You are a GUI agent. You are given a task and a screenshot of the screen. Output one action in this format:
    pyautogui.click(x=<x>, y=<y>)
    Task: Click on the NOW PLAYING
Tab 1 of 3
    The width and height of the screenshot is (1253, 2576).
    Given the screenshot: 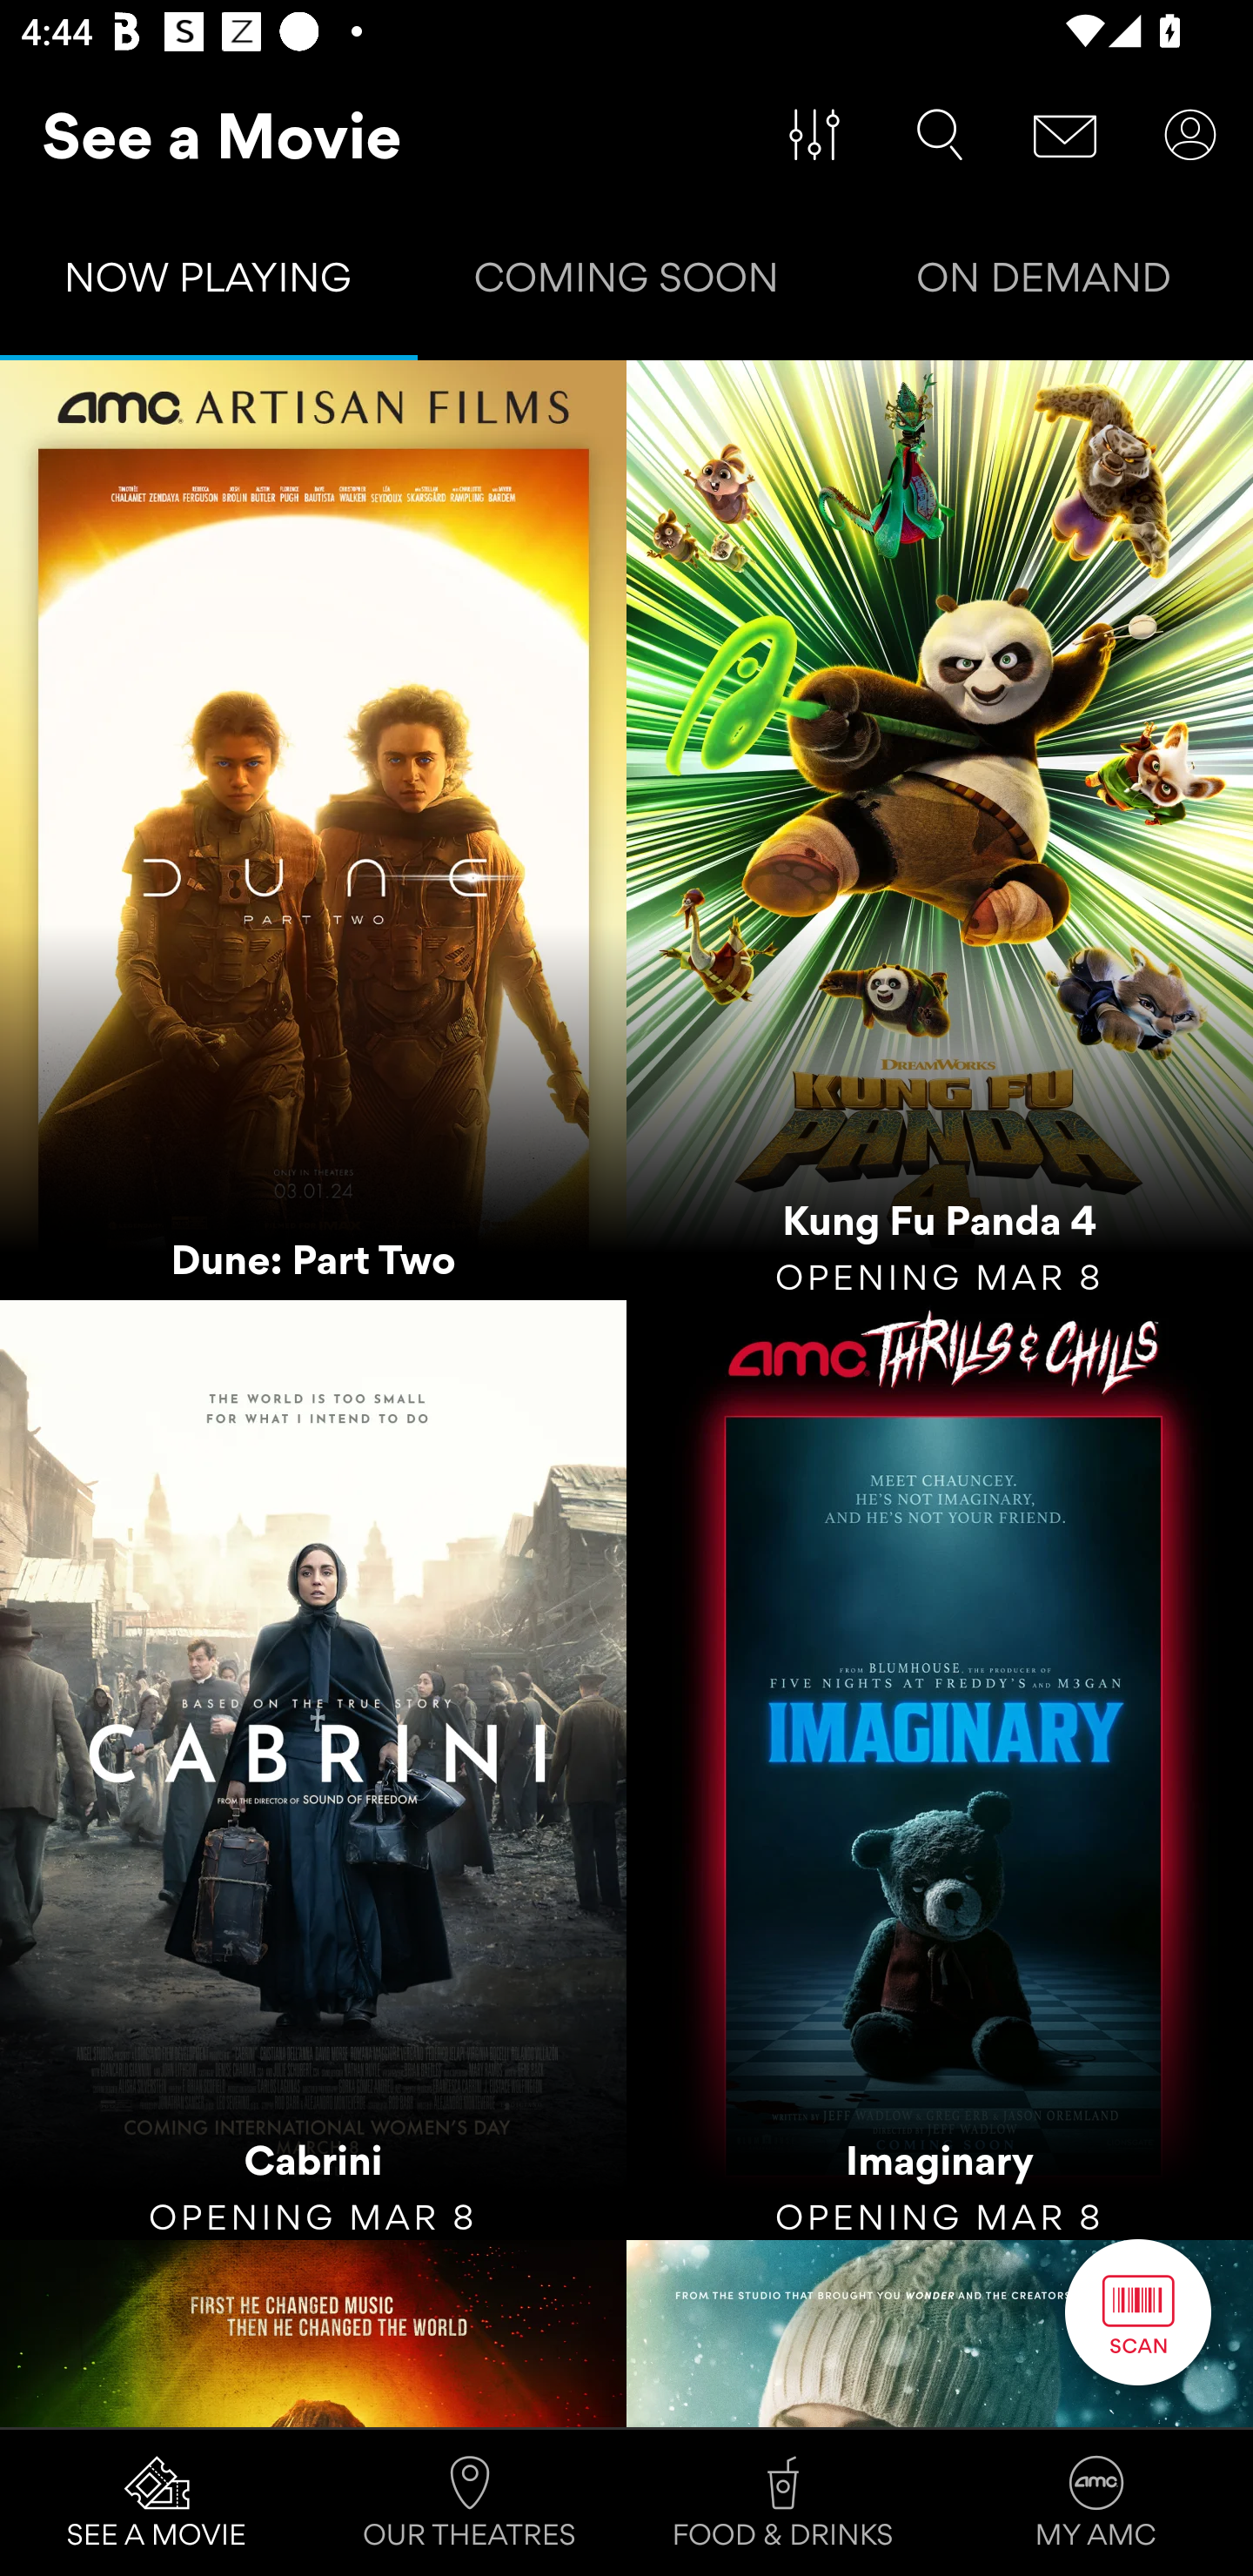 What is the action you would take?
    pyautogui.click(x=209, y=284)
    